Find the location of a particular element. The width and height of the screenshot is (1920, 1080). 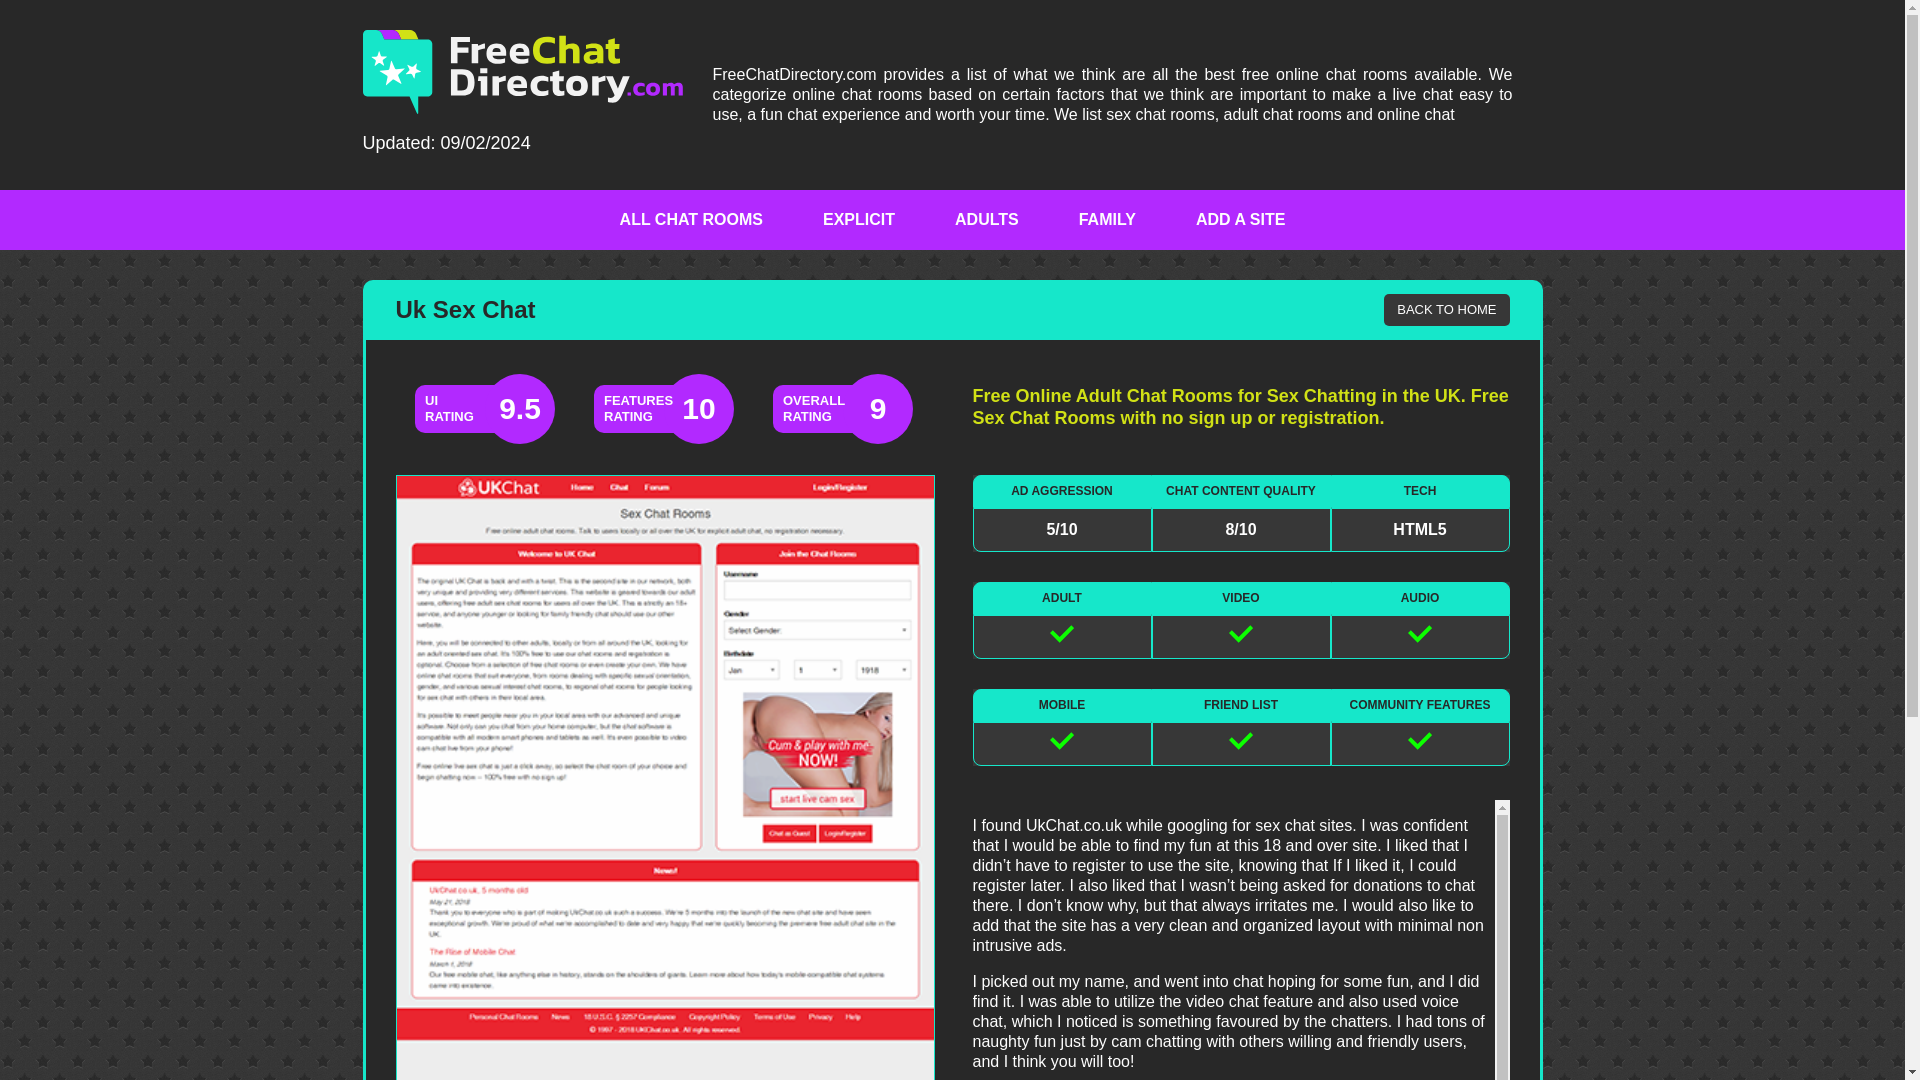

ADULTS is located at coordinates (986, 219).